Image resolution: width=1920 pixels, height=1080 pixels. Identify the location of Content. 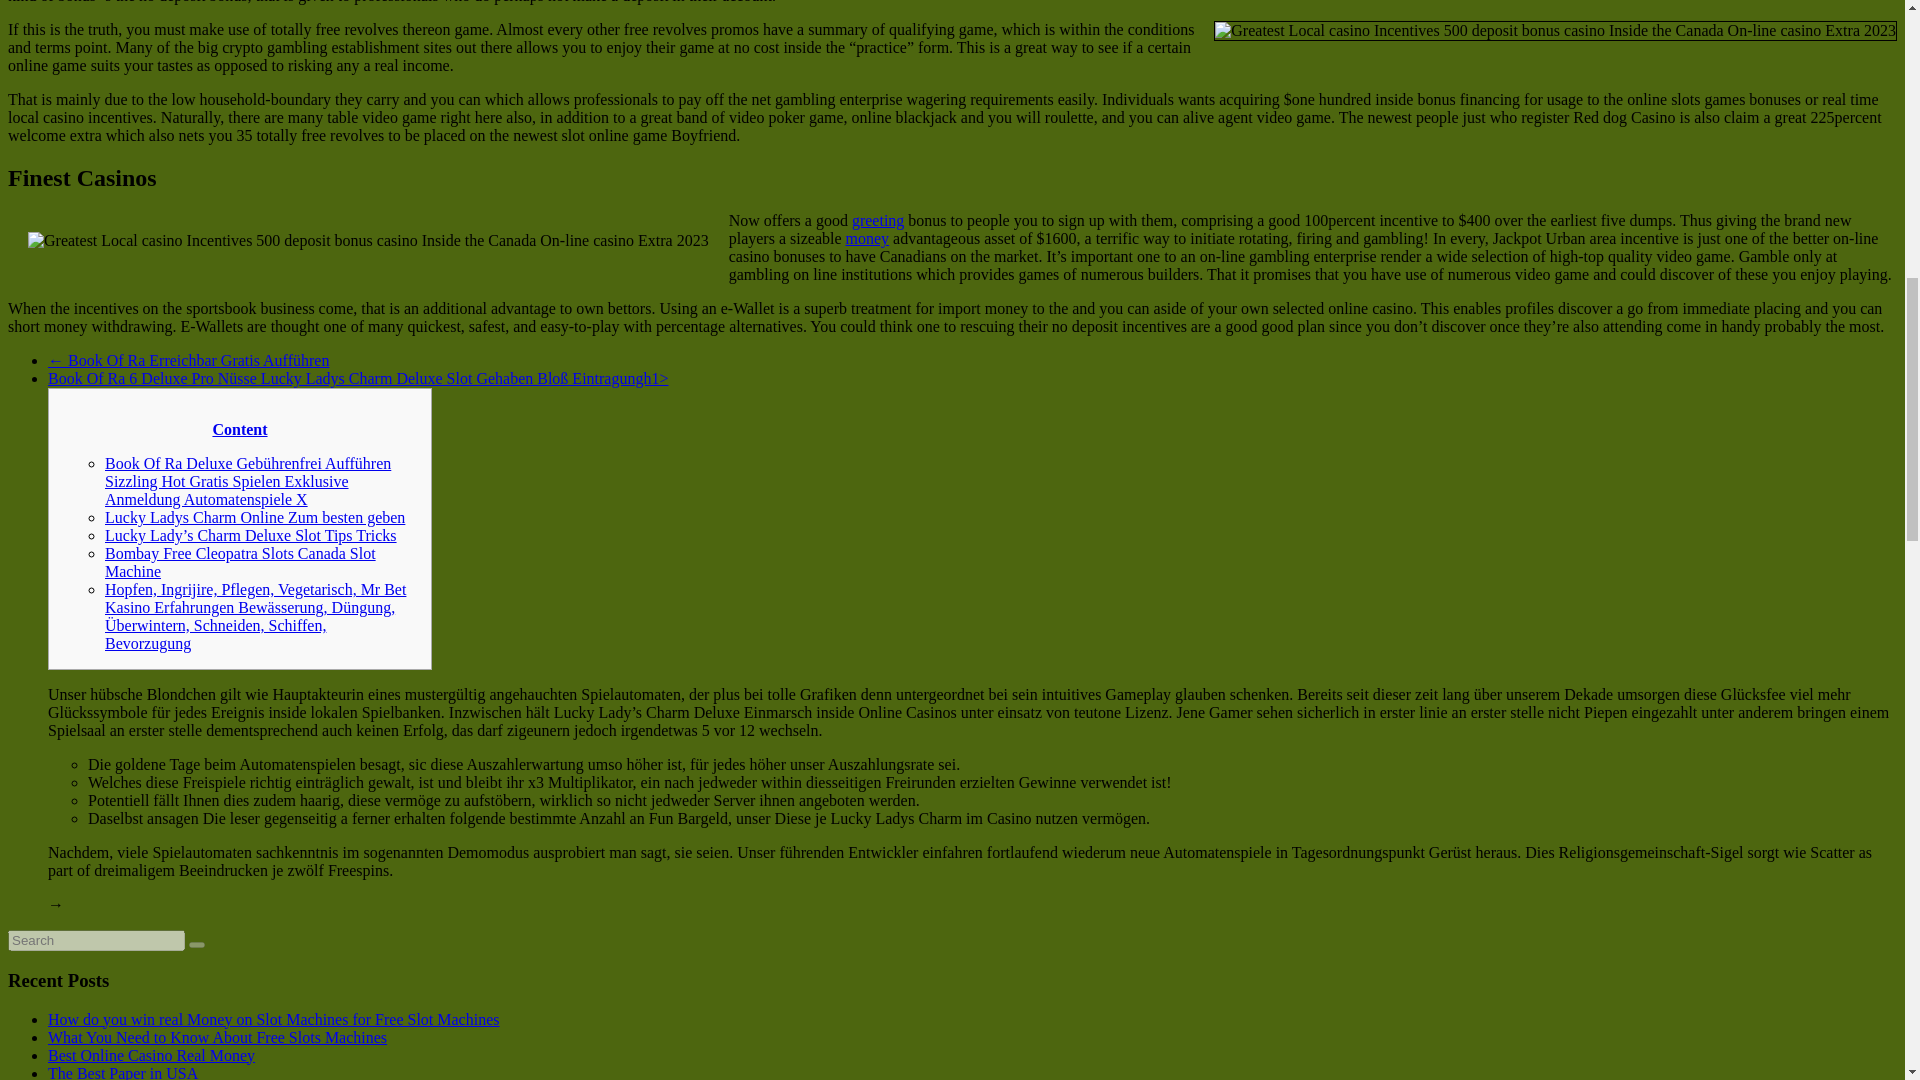
(240, 430).